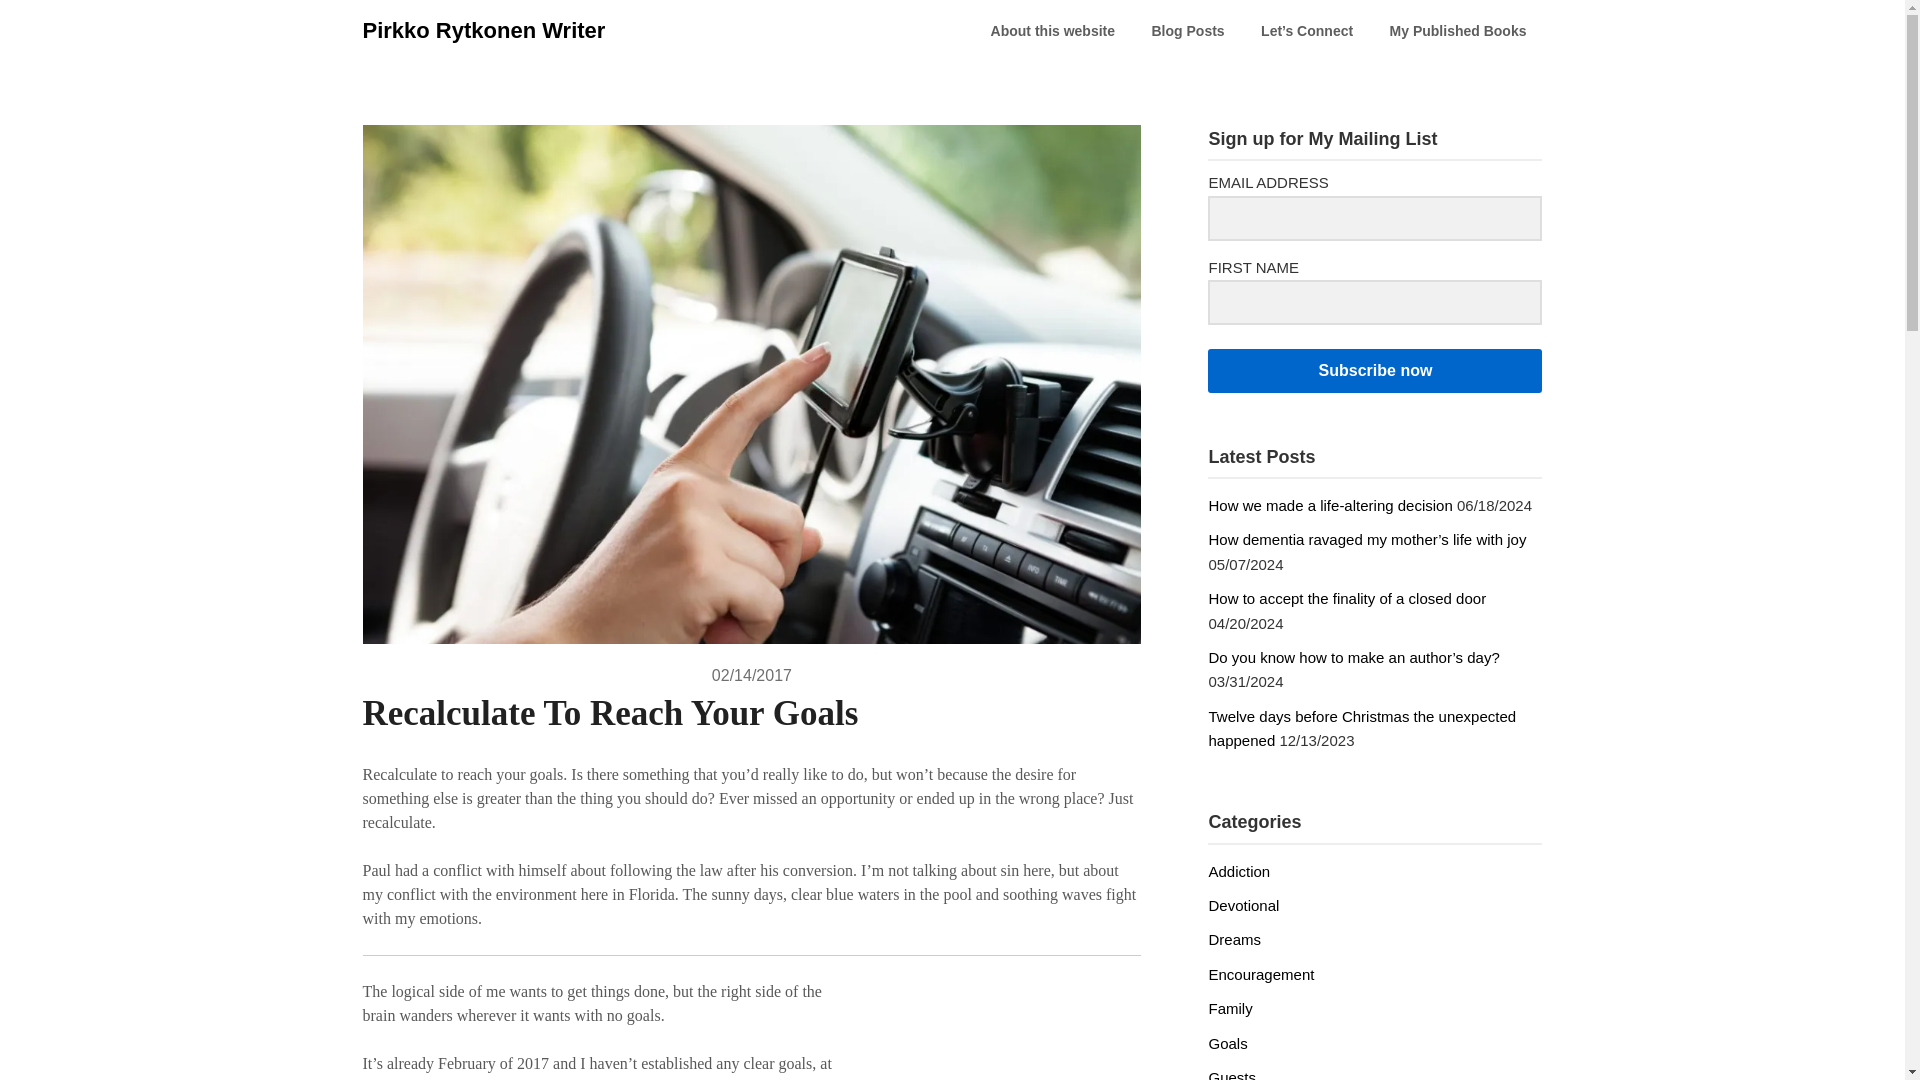 The height and width of the screenshot is (1080, 1920). I want to click on How we made a life-altering decision, so click(1329, 505).